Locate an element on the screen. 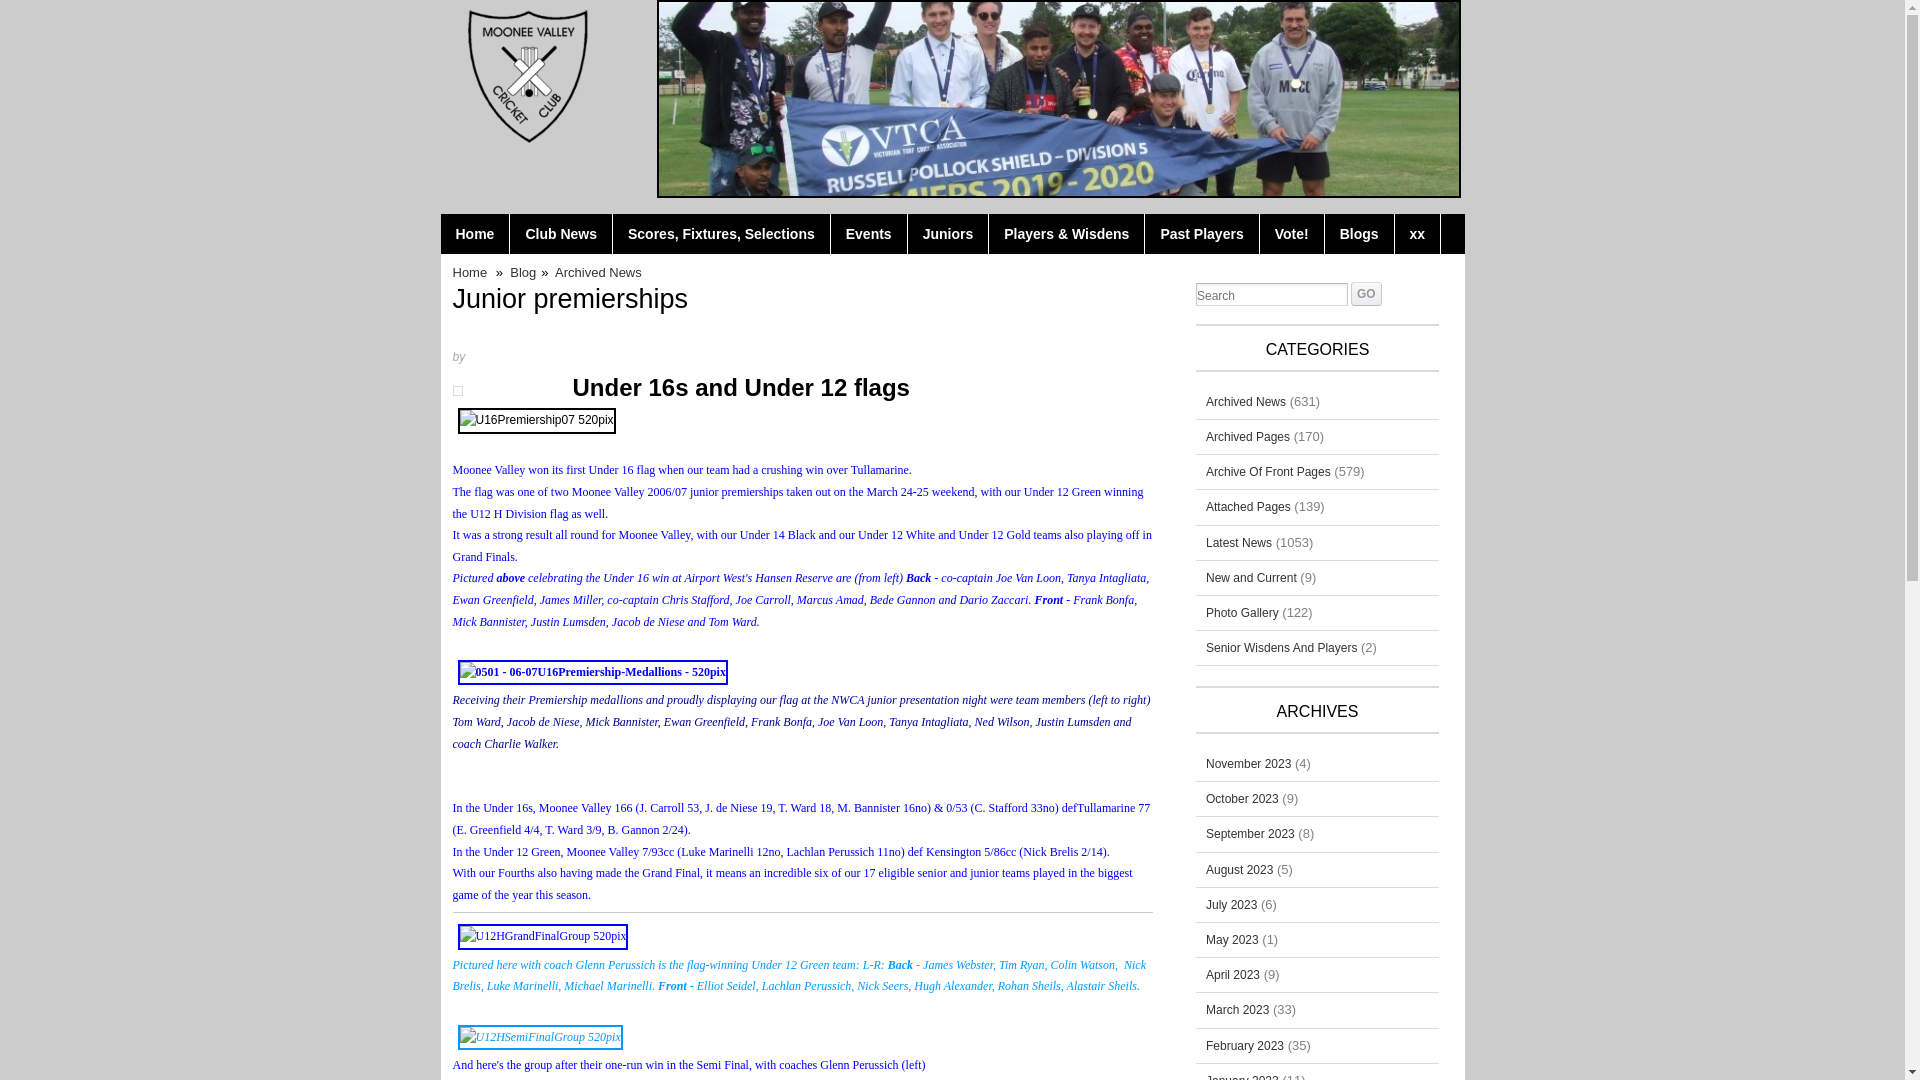 This screenshot has height=1080, width=1920. Juniors is located at coordinates (949, 234).